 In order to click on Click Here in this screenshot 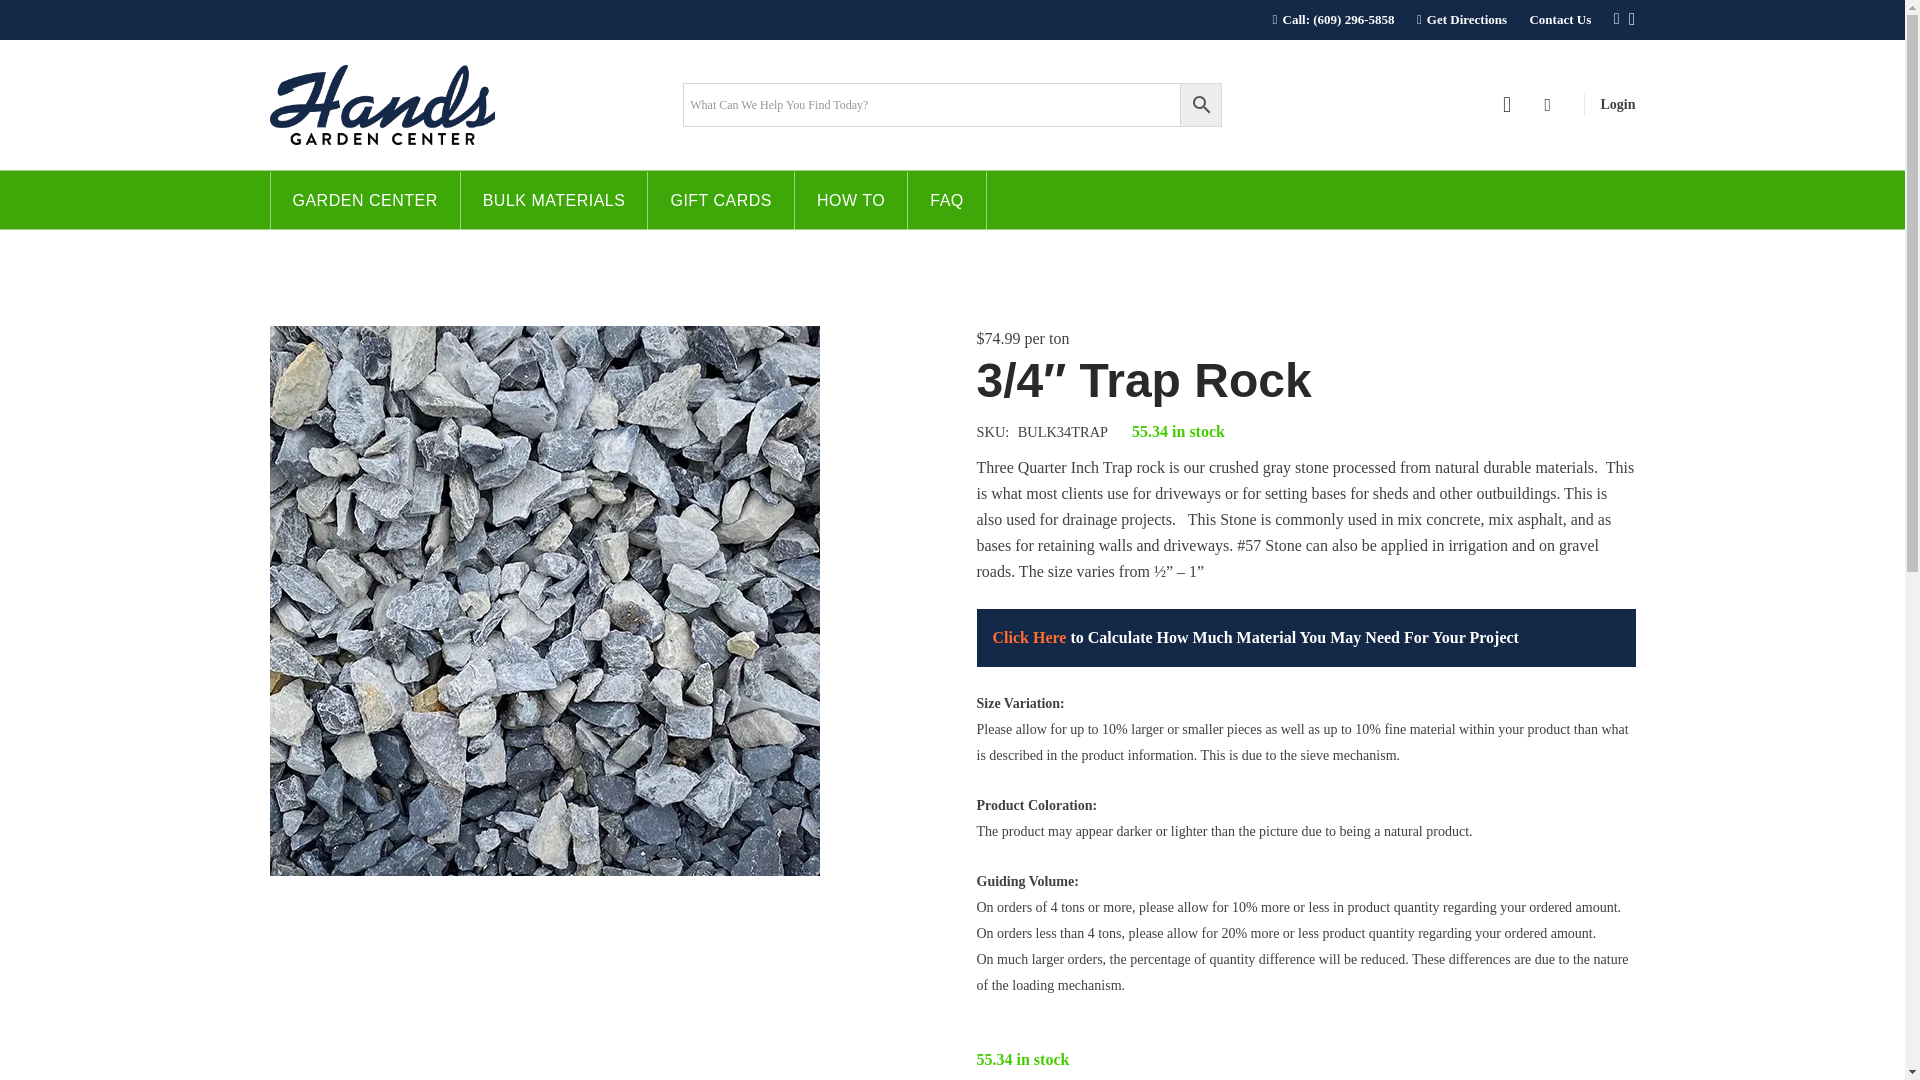, I will do `click(1028, 636)`.